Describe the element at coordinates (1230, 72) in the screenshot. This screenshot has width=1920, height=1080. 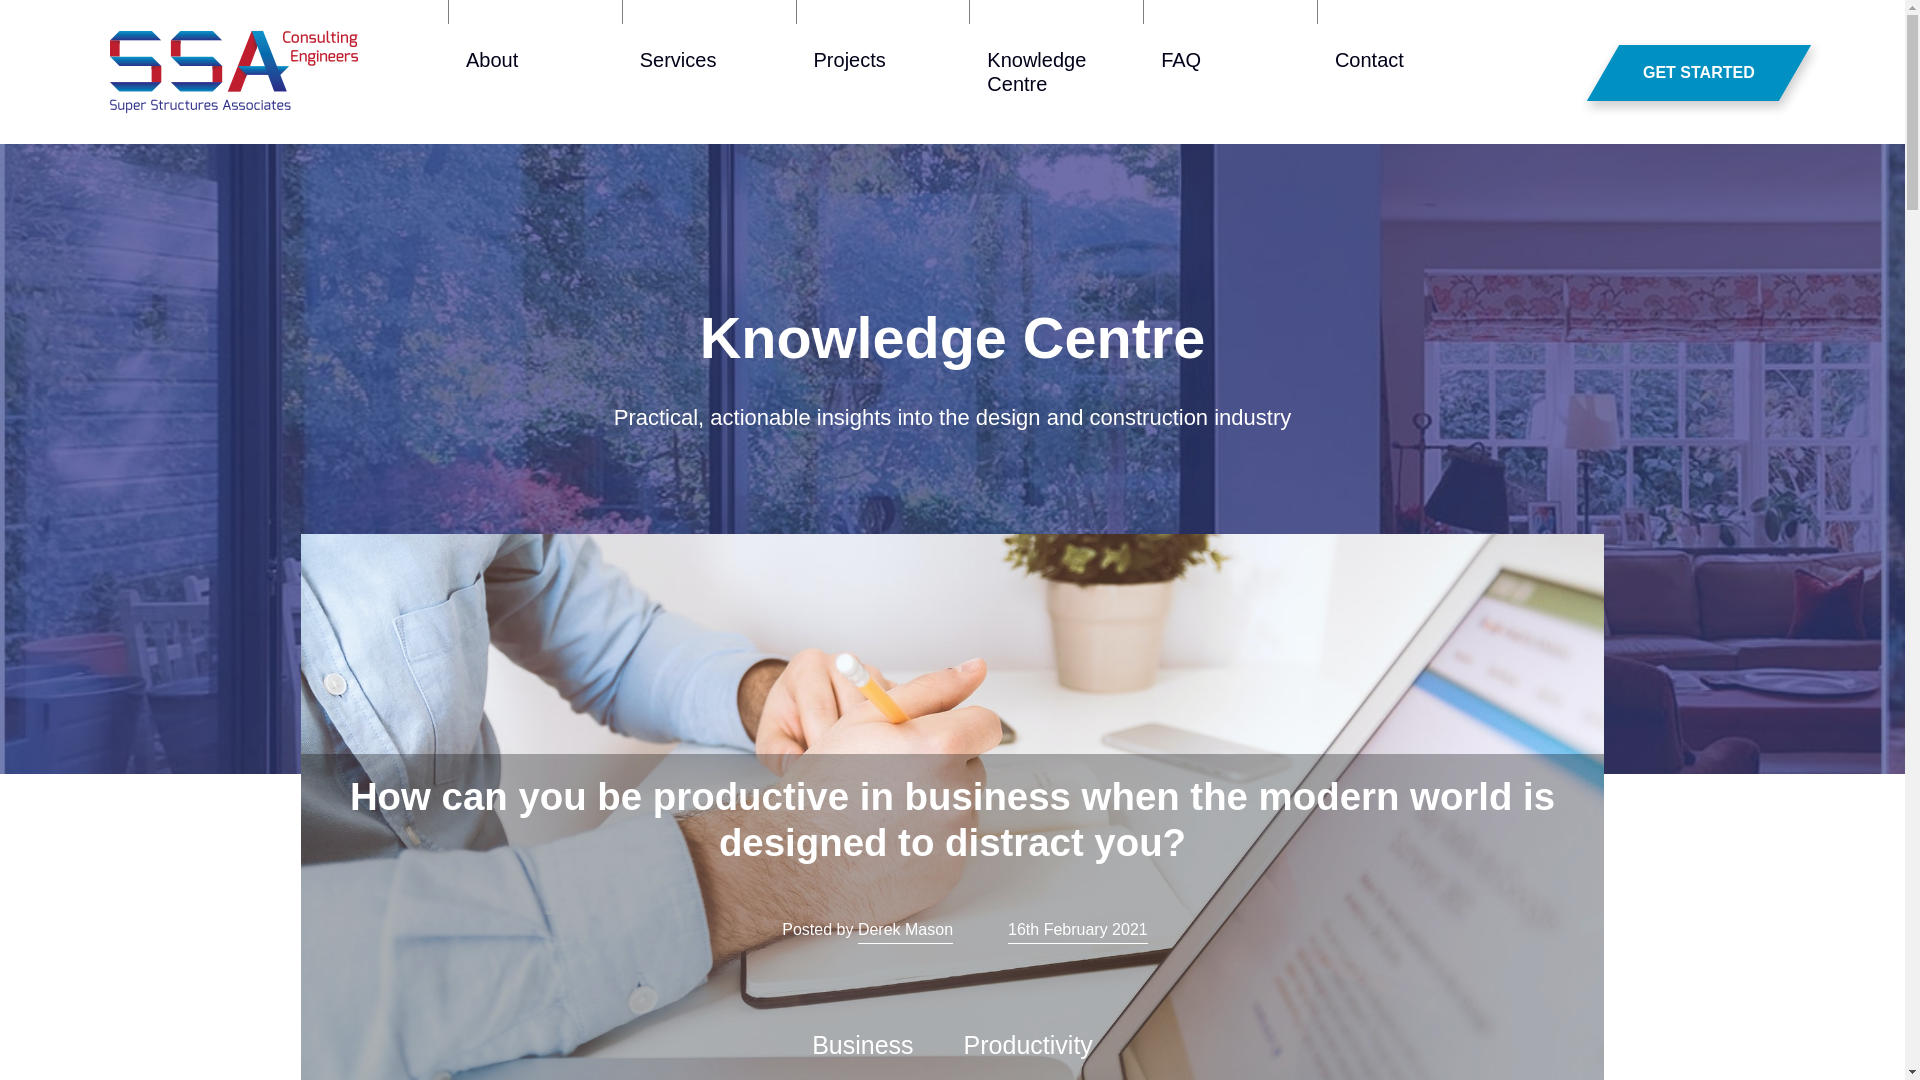
I see `FAQ` at that location.